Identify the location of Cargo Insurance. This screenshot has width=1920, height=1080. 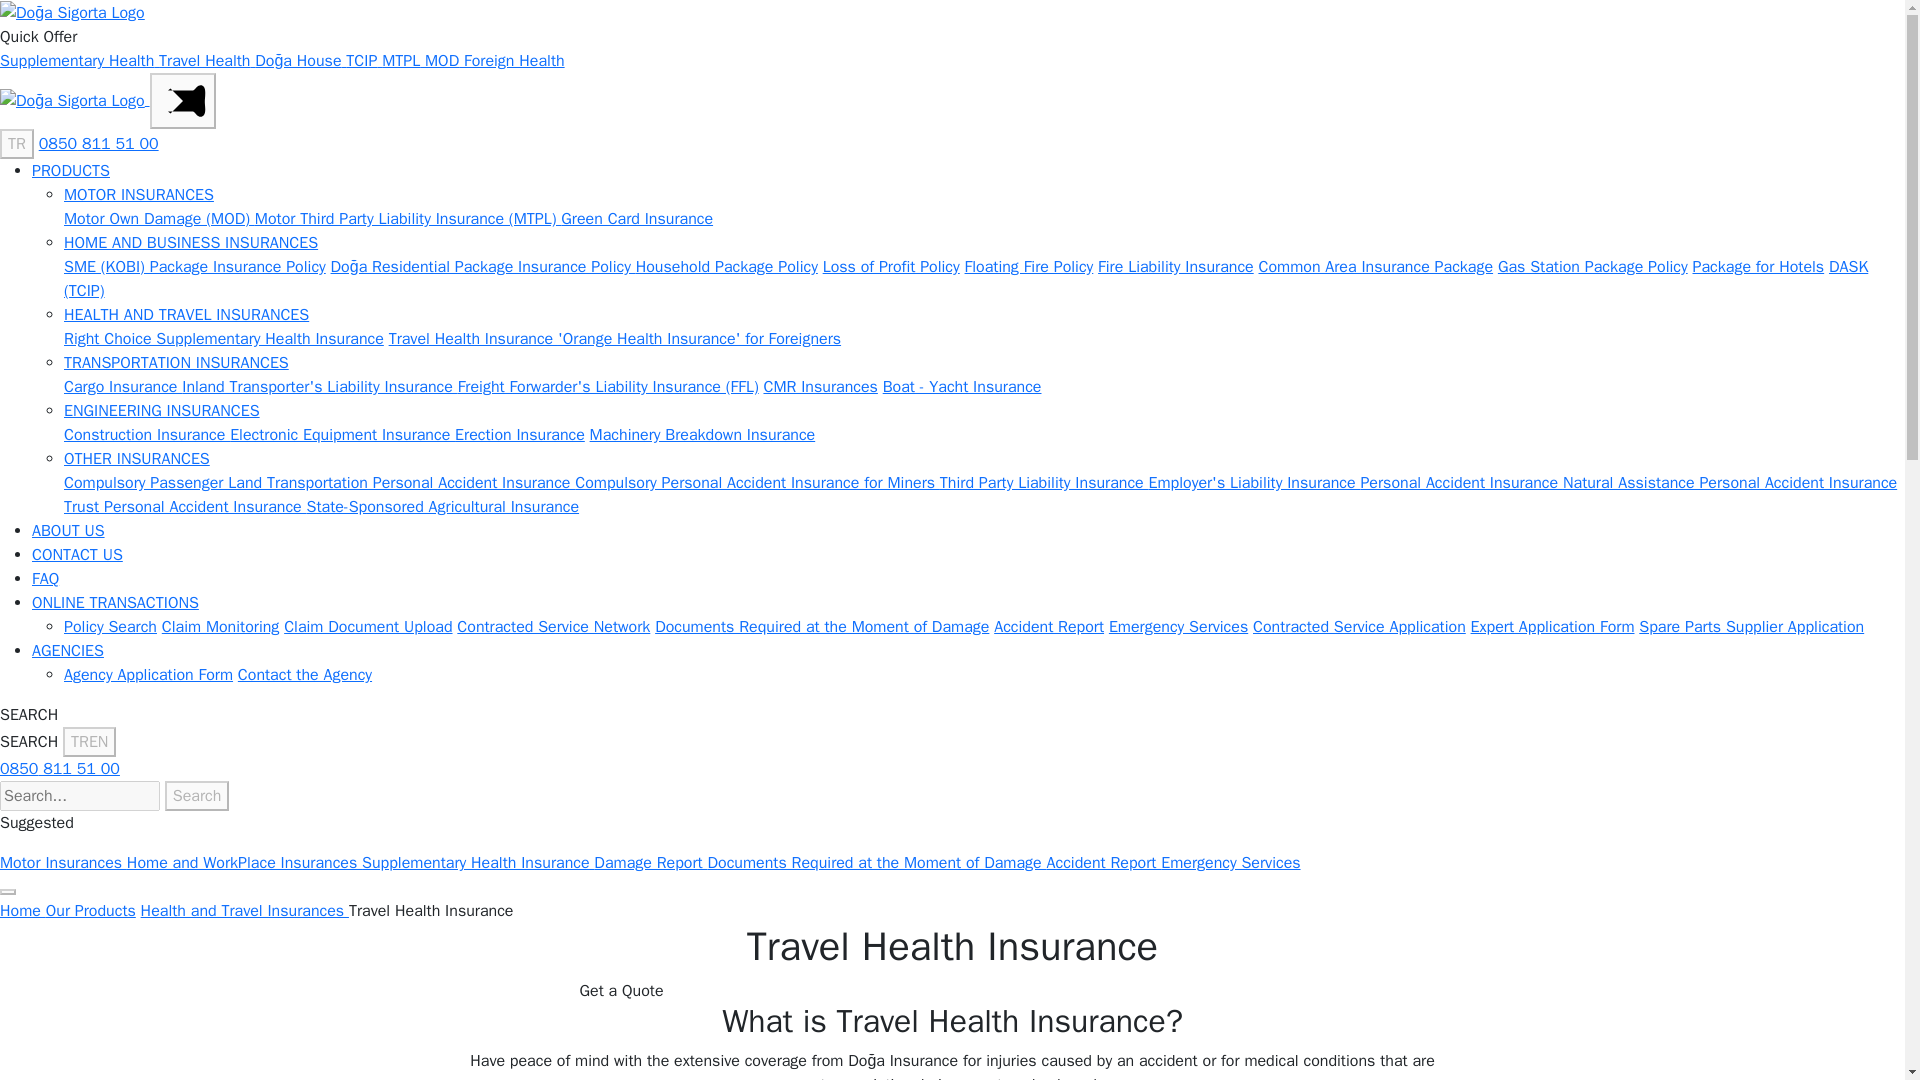
(122, 386).